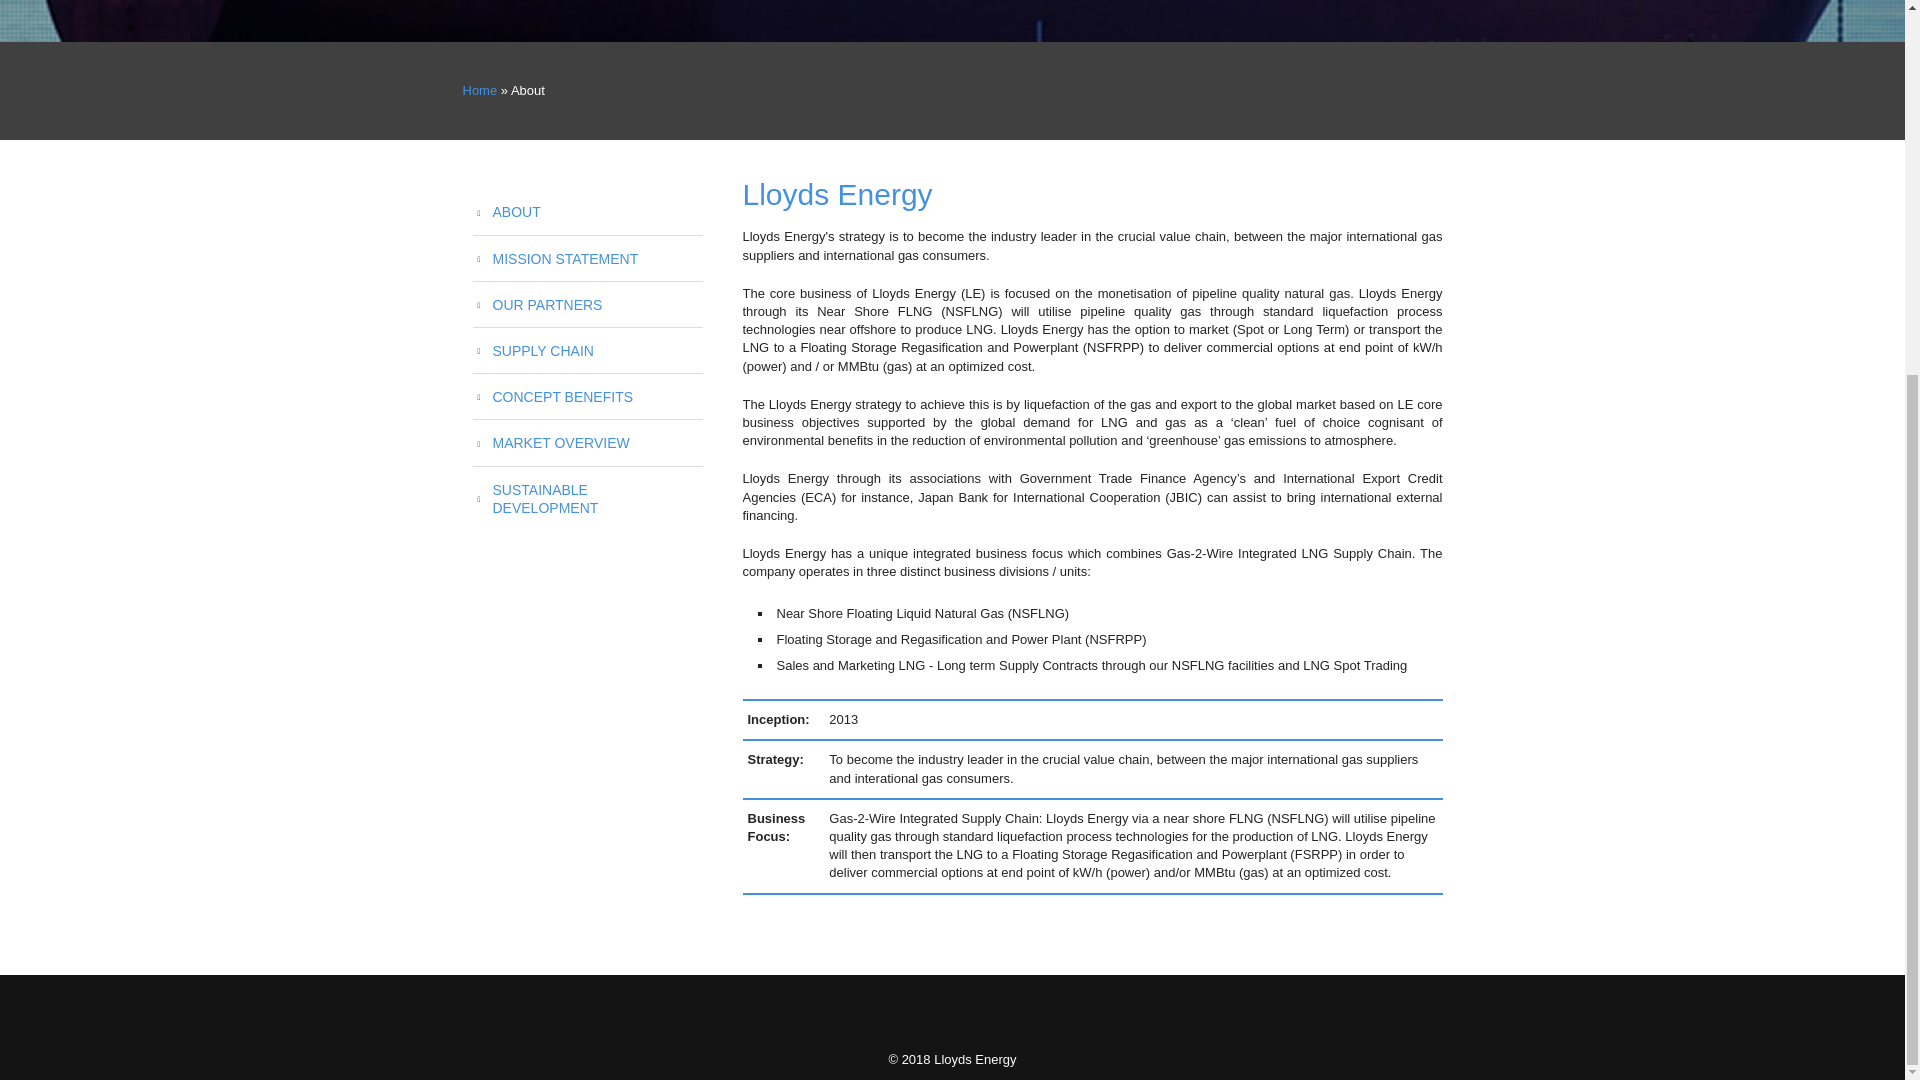  Describe the element at coordinates (587, 212) in the screenshot. I see `ABOUT` at that location.